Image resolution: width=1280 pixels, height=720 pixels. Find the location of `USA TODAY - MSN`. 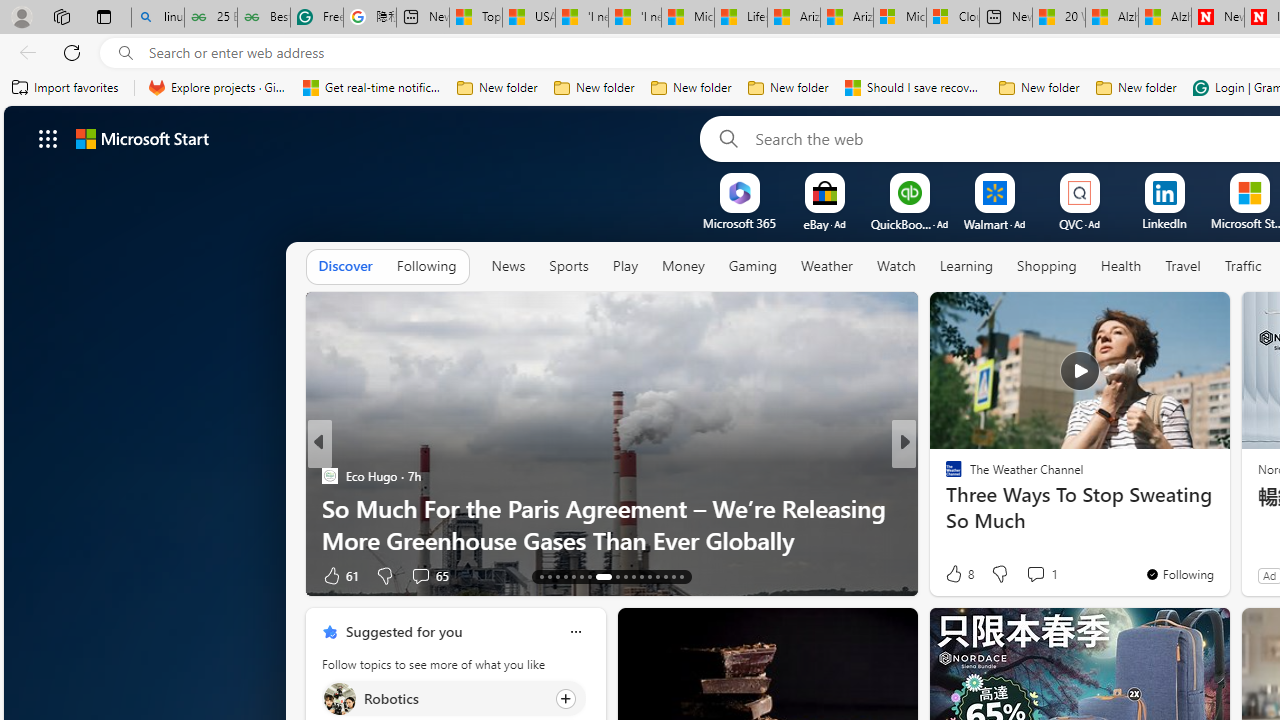

USA TODAY - MSN is located at coordinates (529, 18).